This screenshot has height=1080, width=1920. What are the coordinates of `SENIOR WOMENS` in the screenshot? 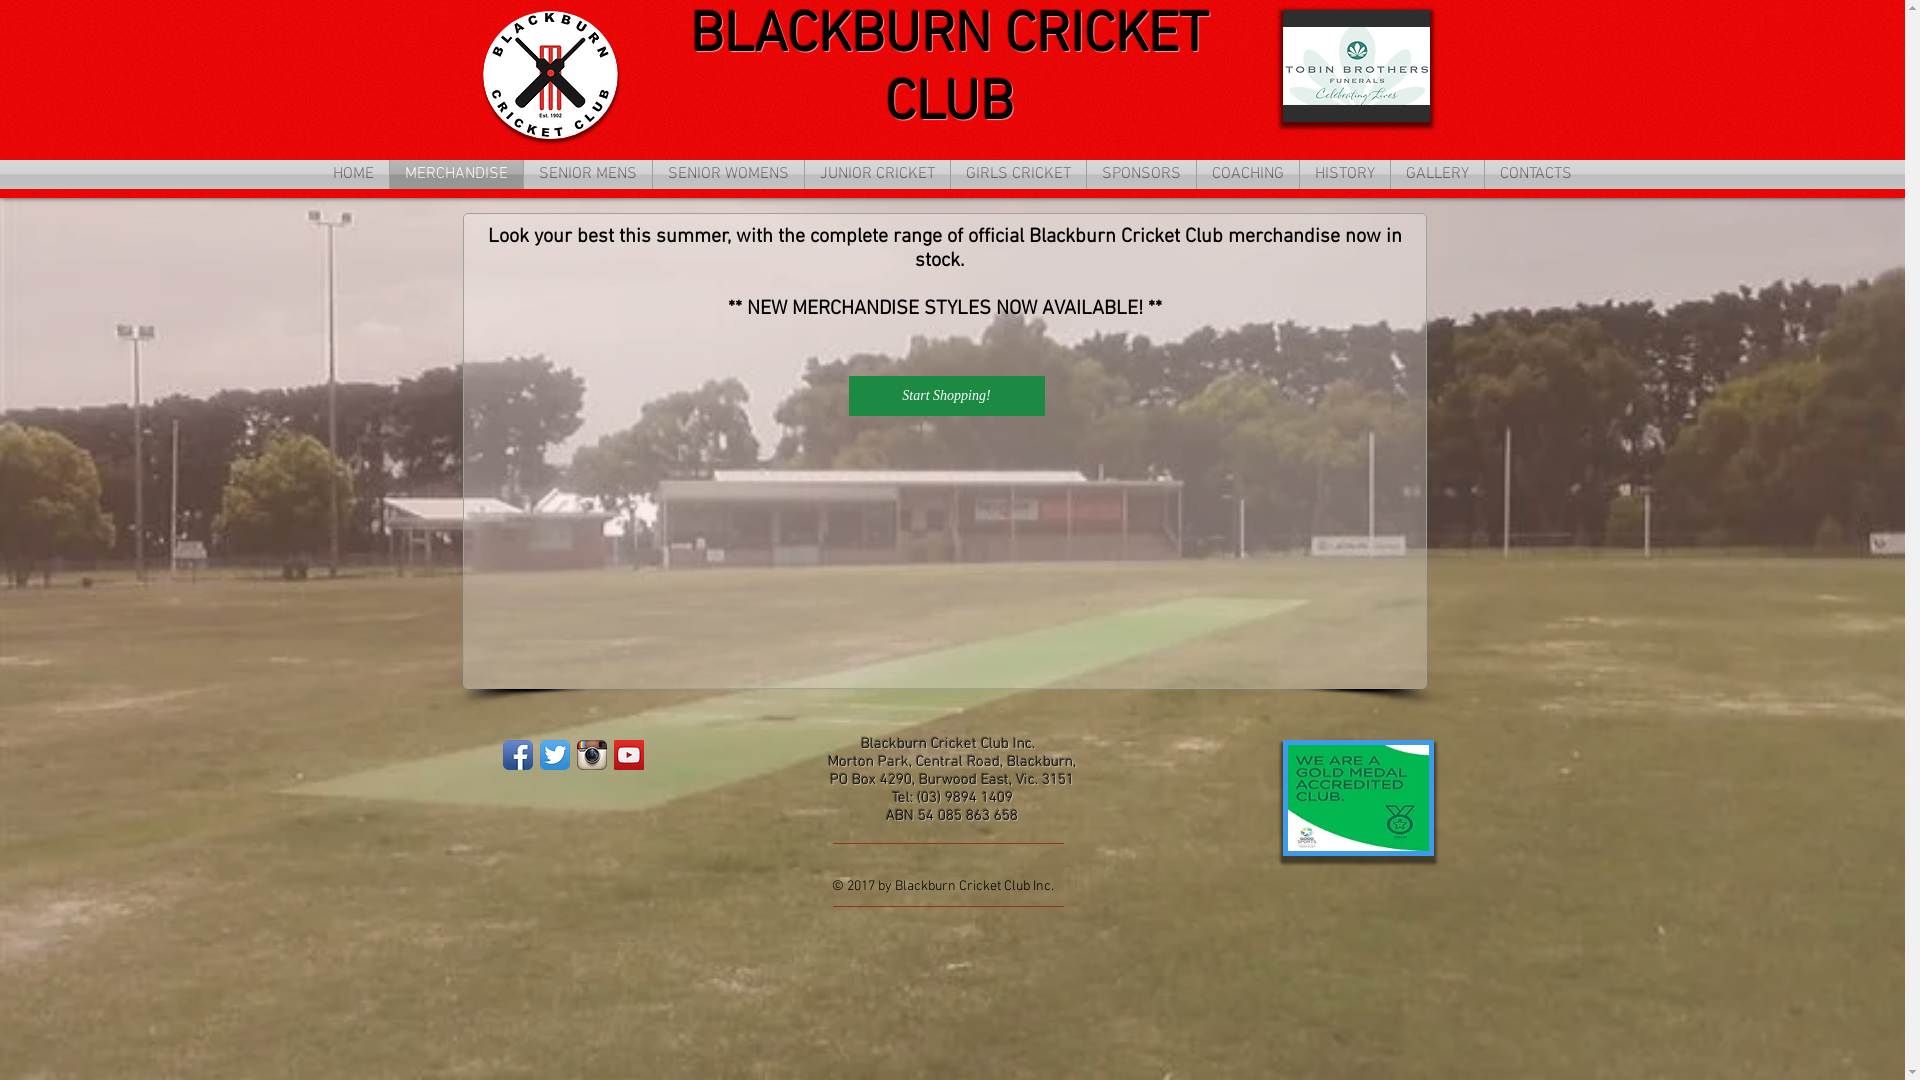 It's located at (728, 174).